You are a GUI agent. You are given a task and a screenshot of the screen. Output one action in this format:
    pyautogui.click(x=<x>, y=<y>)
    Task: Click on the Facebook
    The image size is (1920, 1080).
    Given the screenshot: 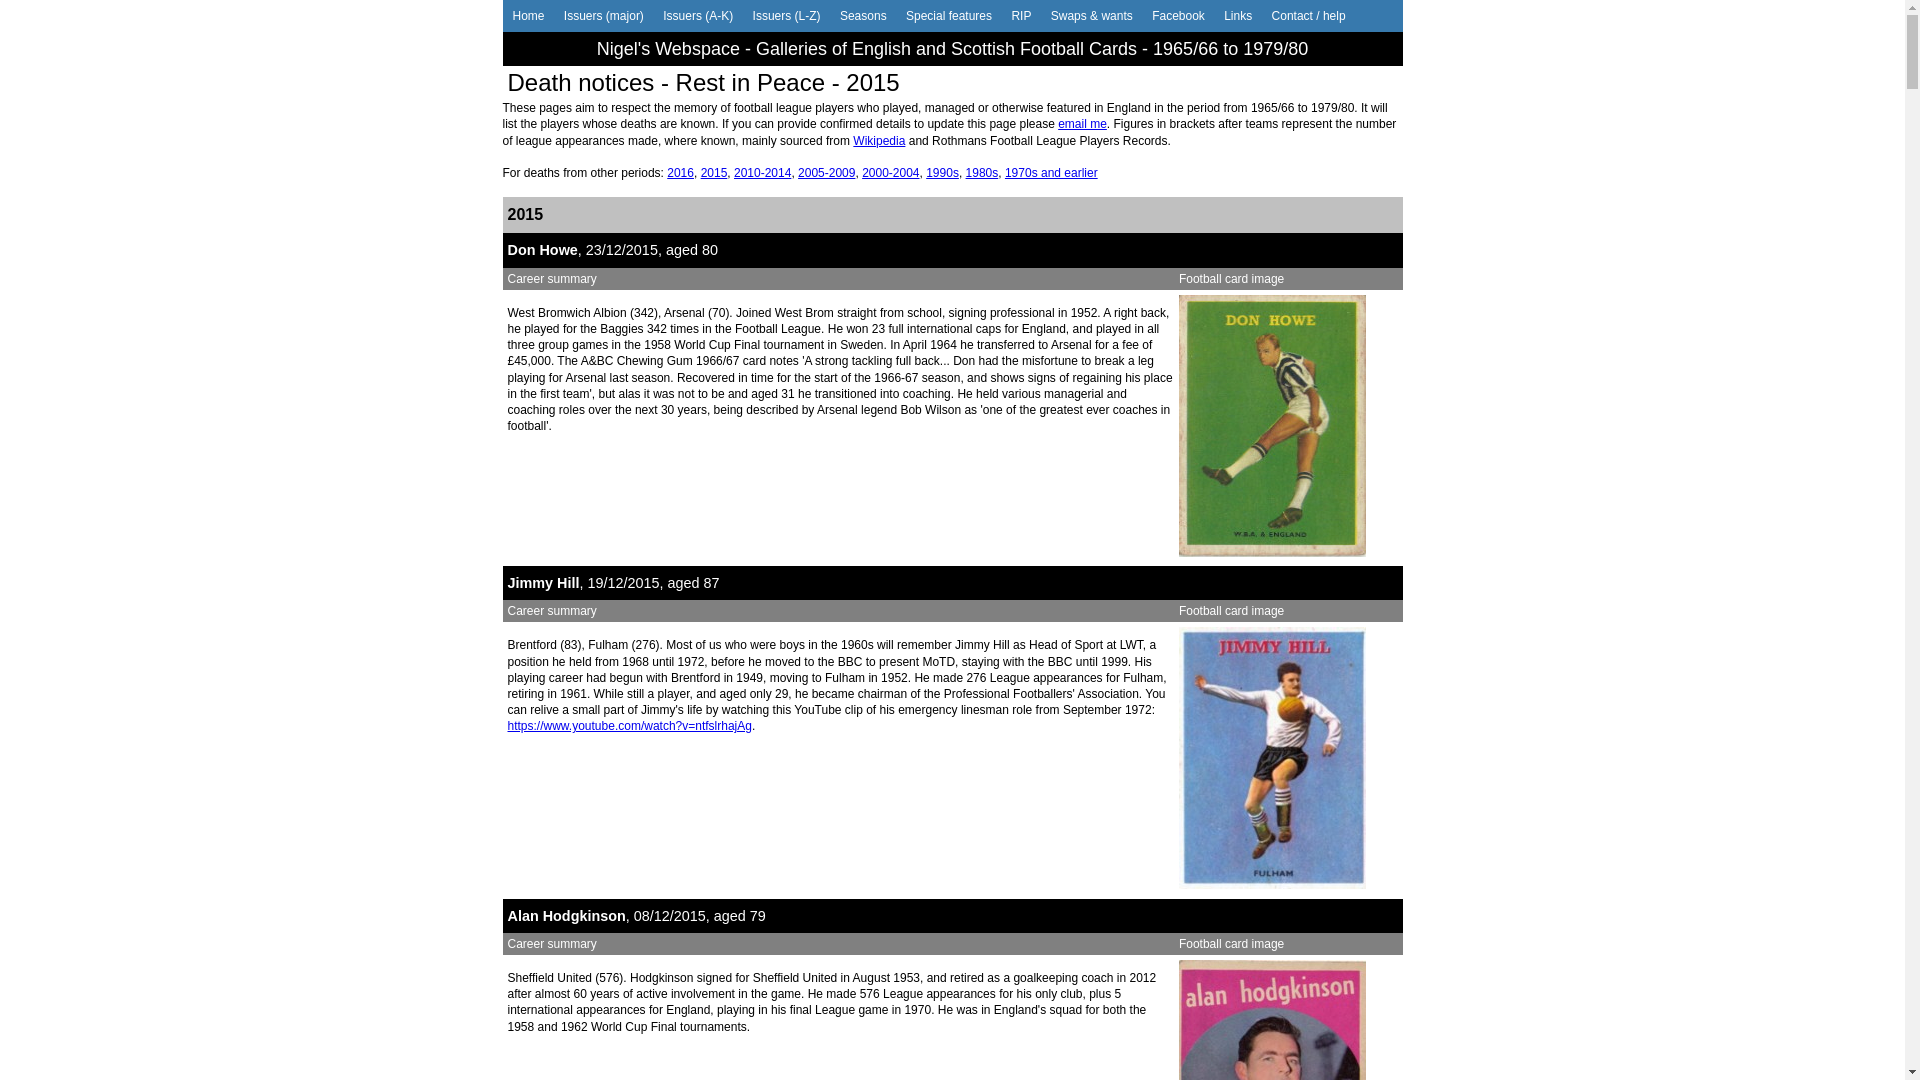 What is the action you would take?
    pyautogui.click(x=1178, y=16)
    